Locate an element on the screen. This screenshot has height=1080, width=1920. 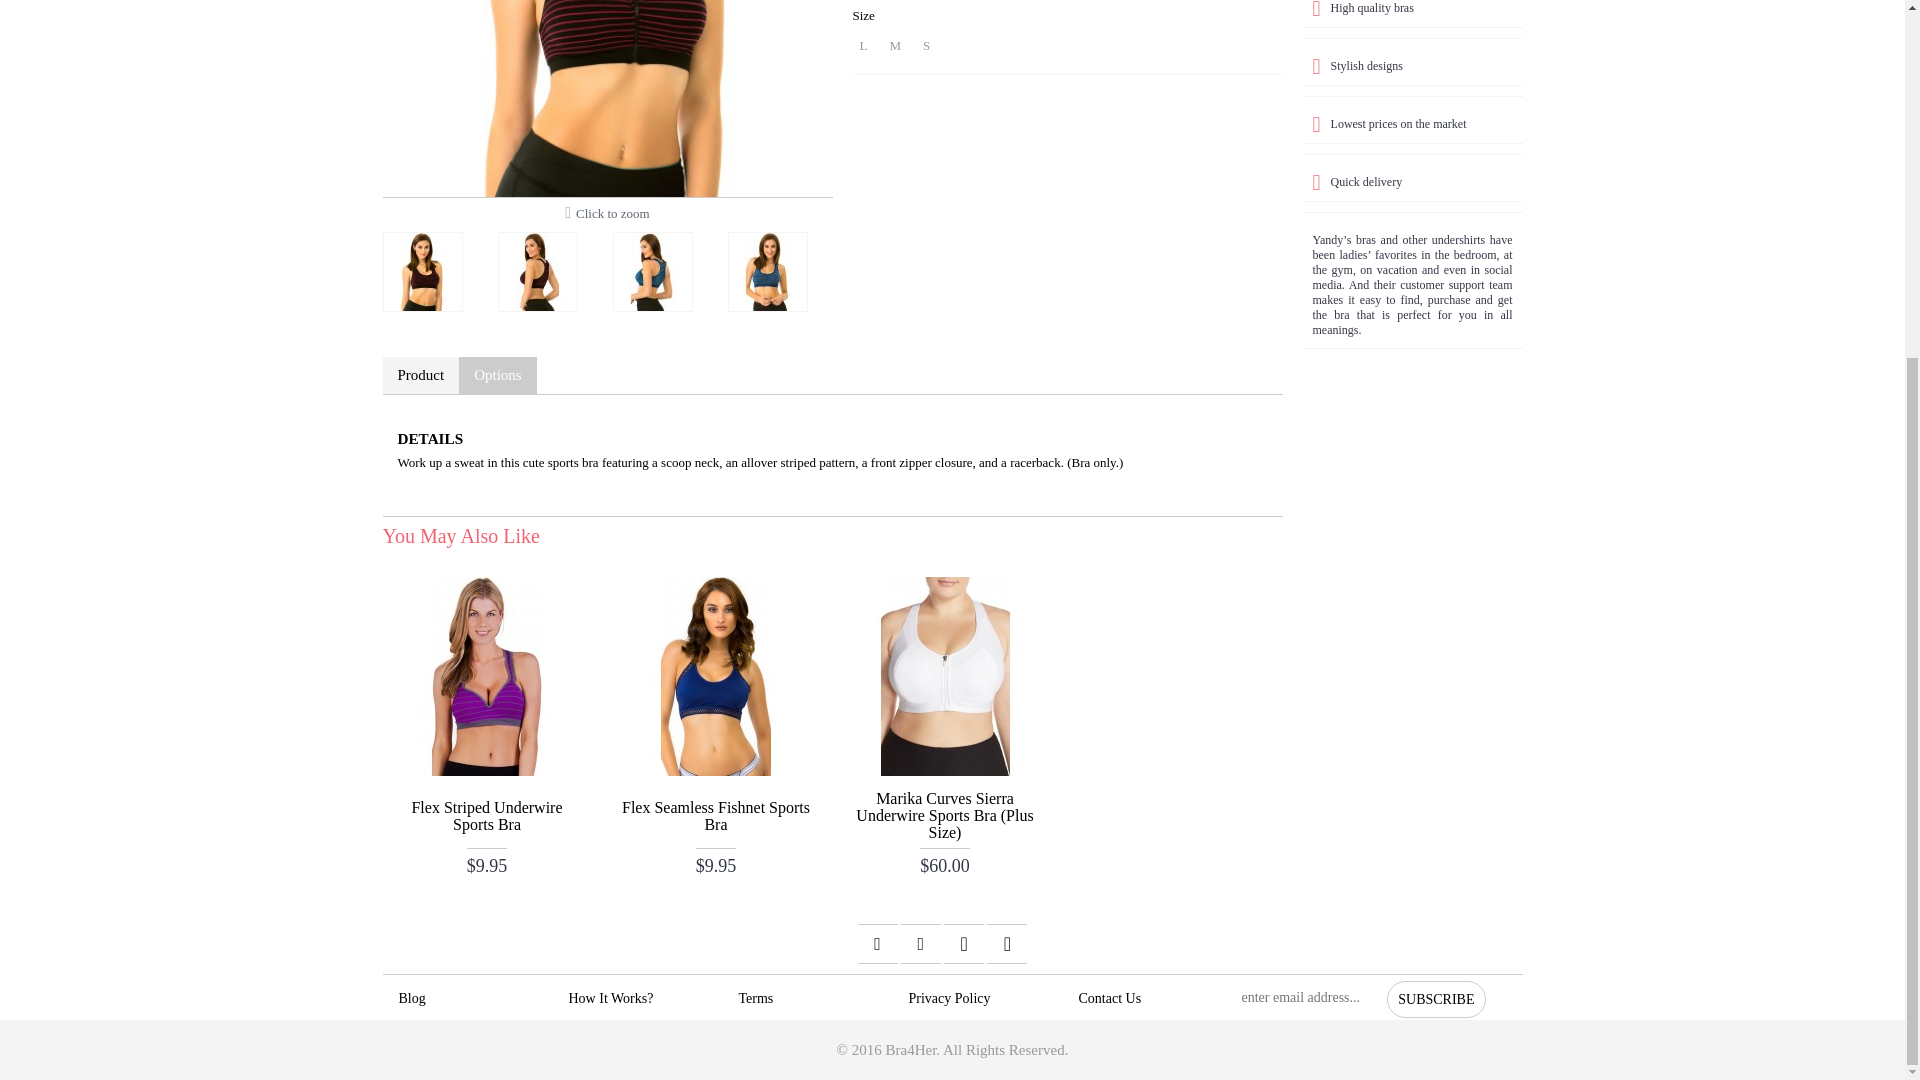
Flex Striped Zipper Front Sports Bra YFX-5591 is located at coordinates (542, 267).